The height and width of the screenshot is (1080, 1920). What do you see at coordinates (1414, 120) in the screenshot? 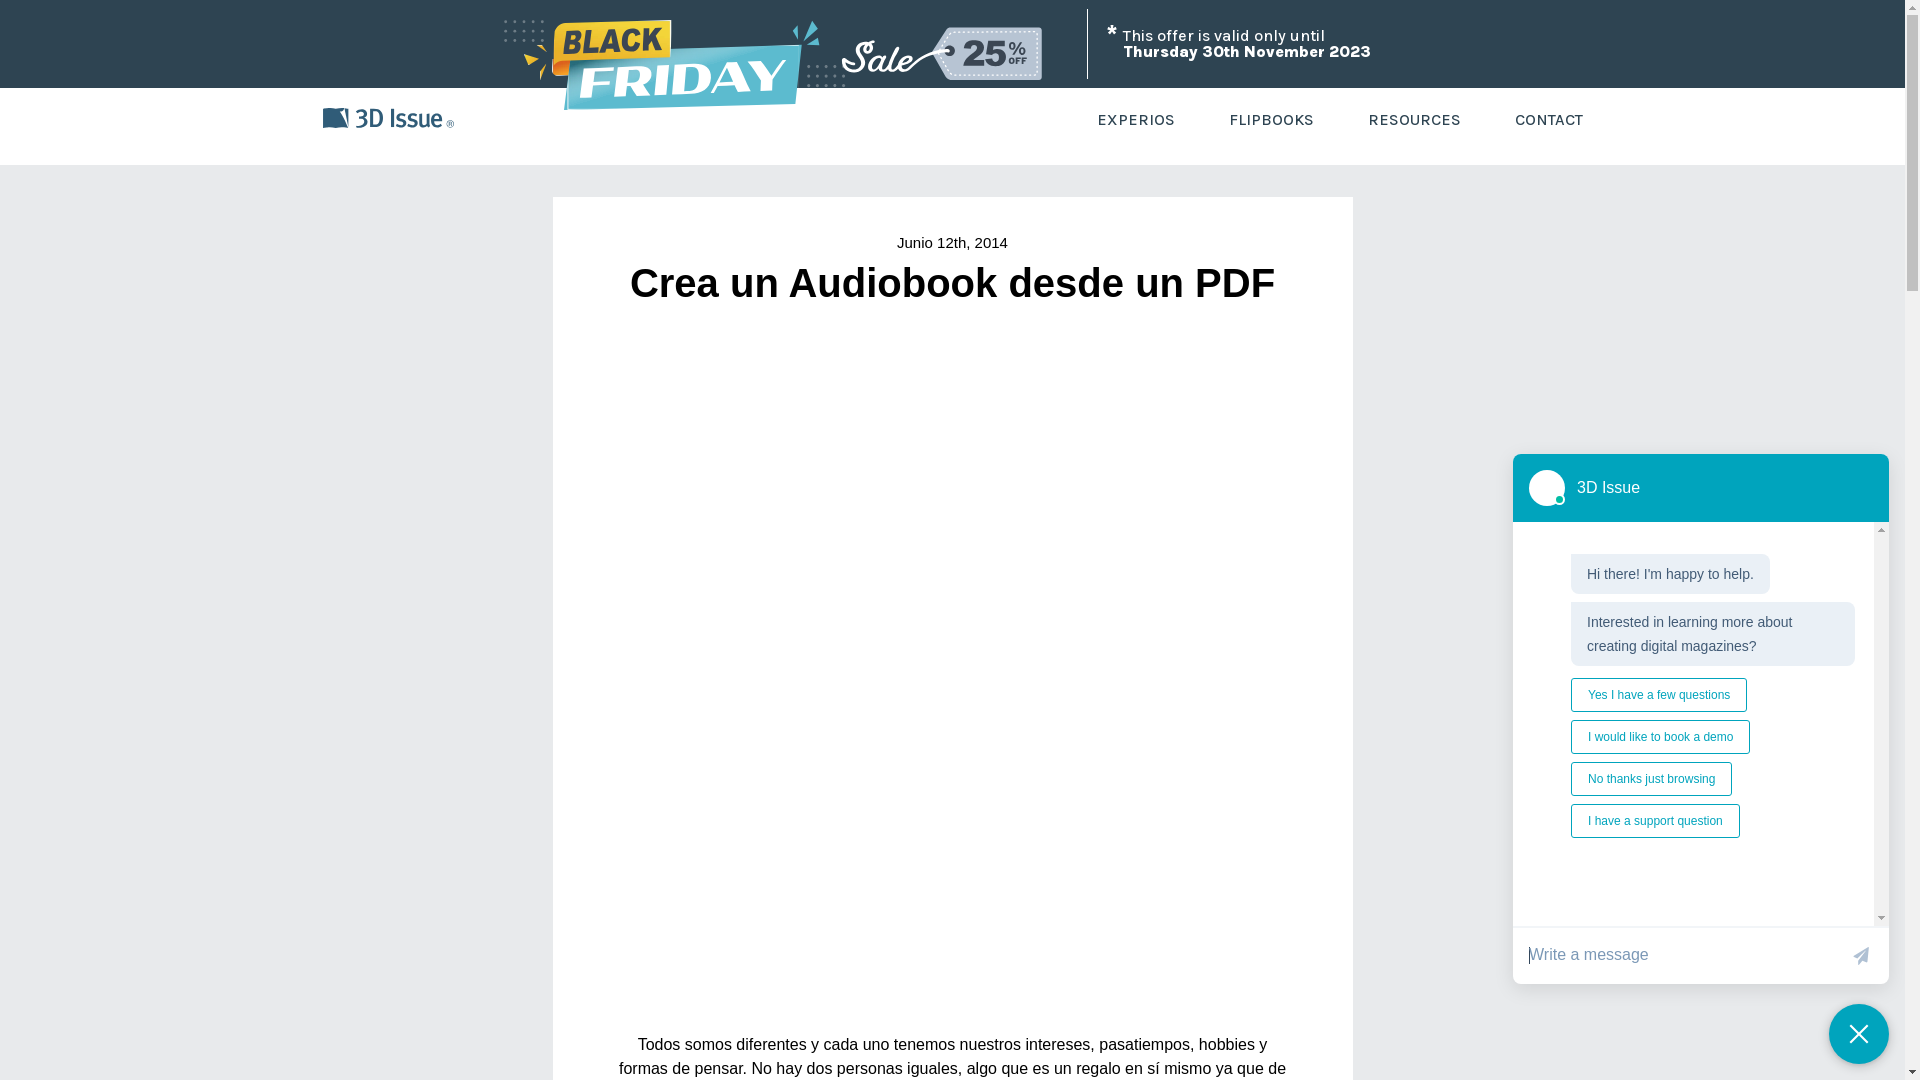
I see `RESOURCES` at bounding box center [1414, 120].